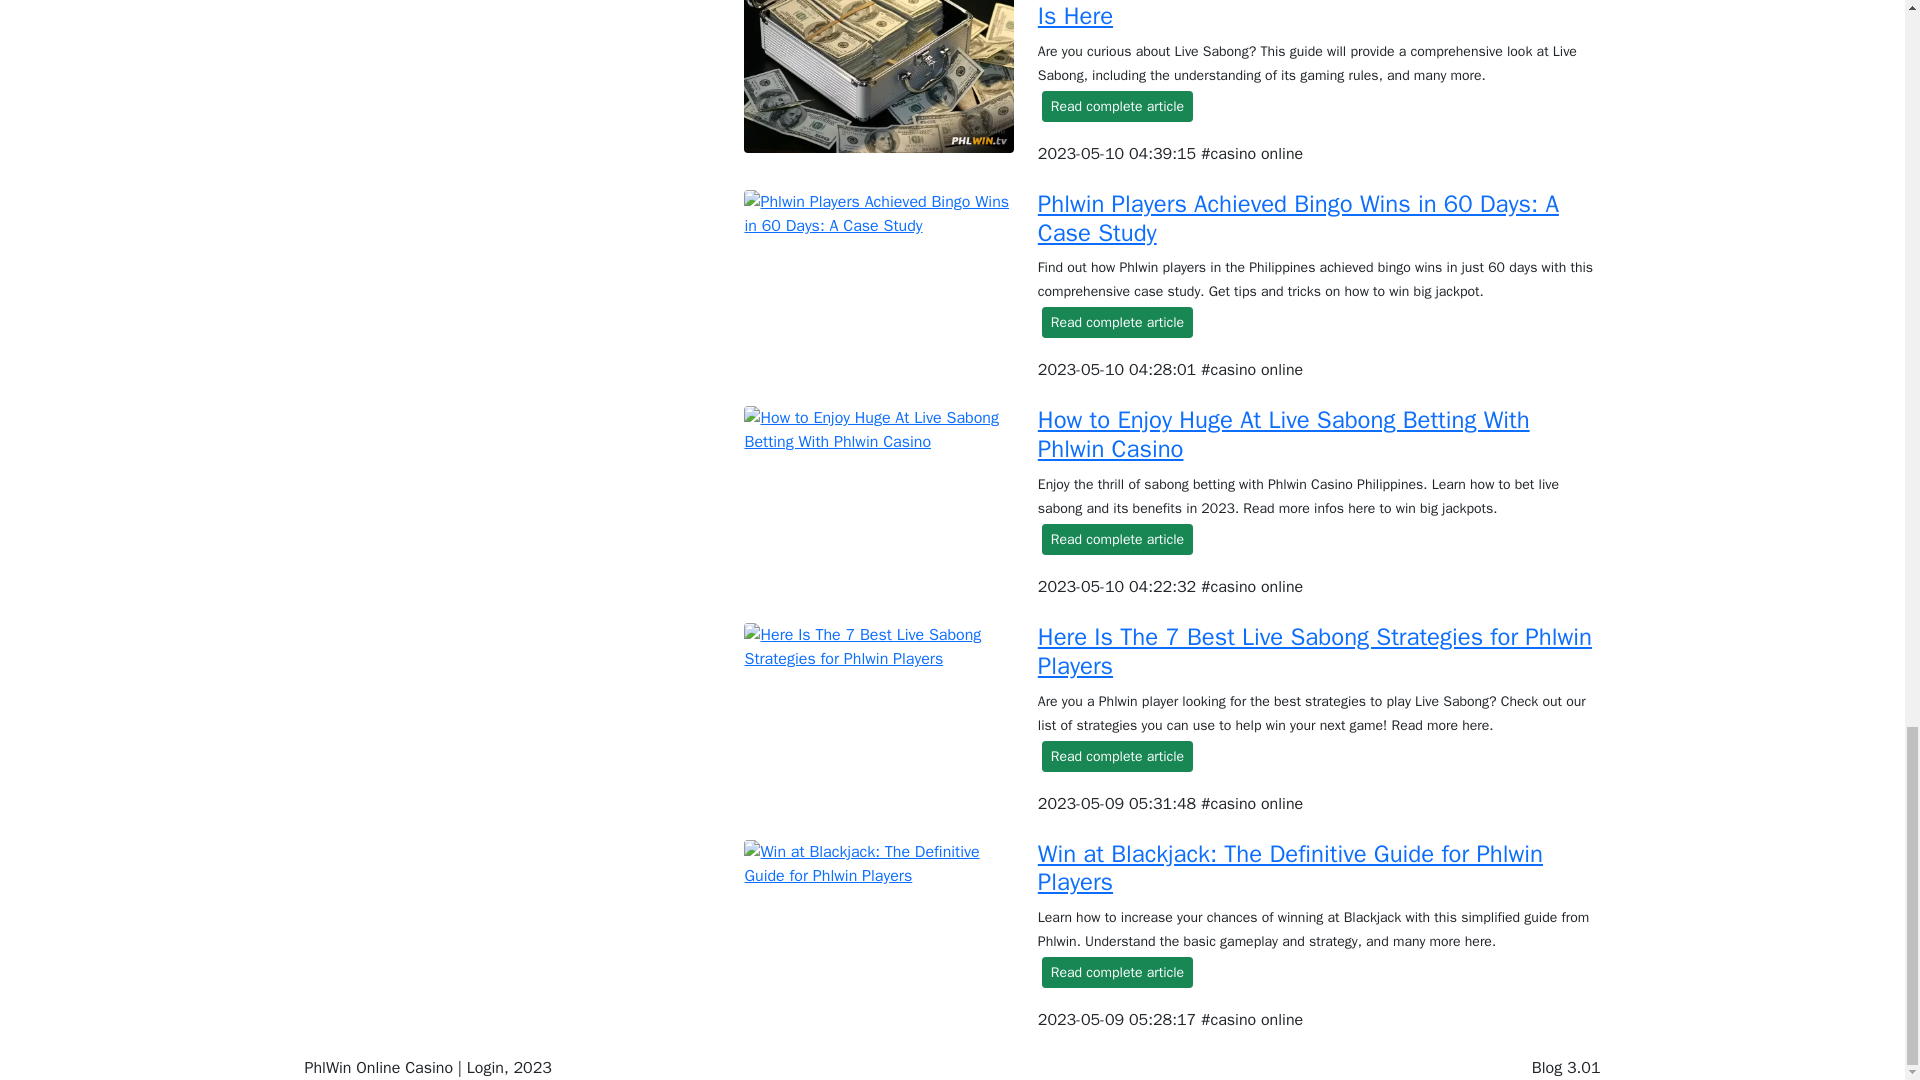  Describe the element at coordinates (1117, 972) in the screenshot. I see `Read complete article` at that location.